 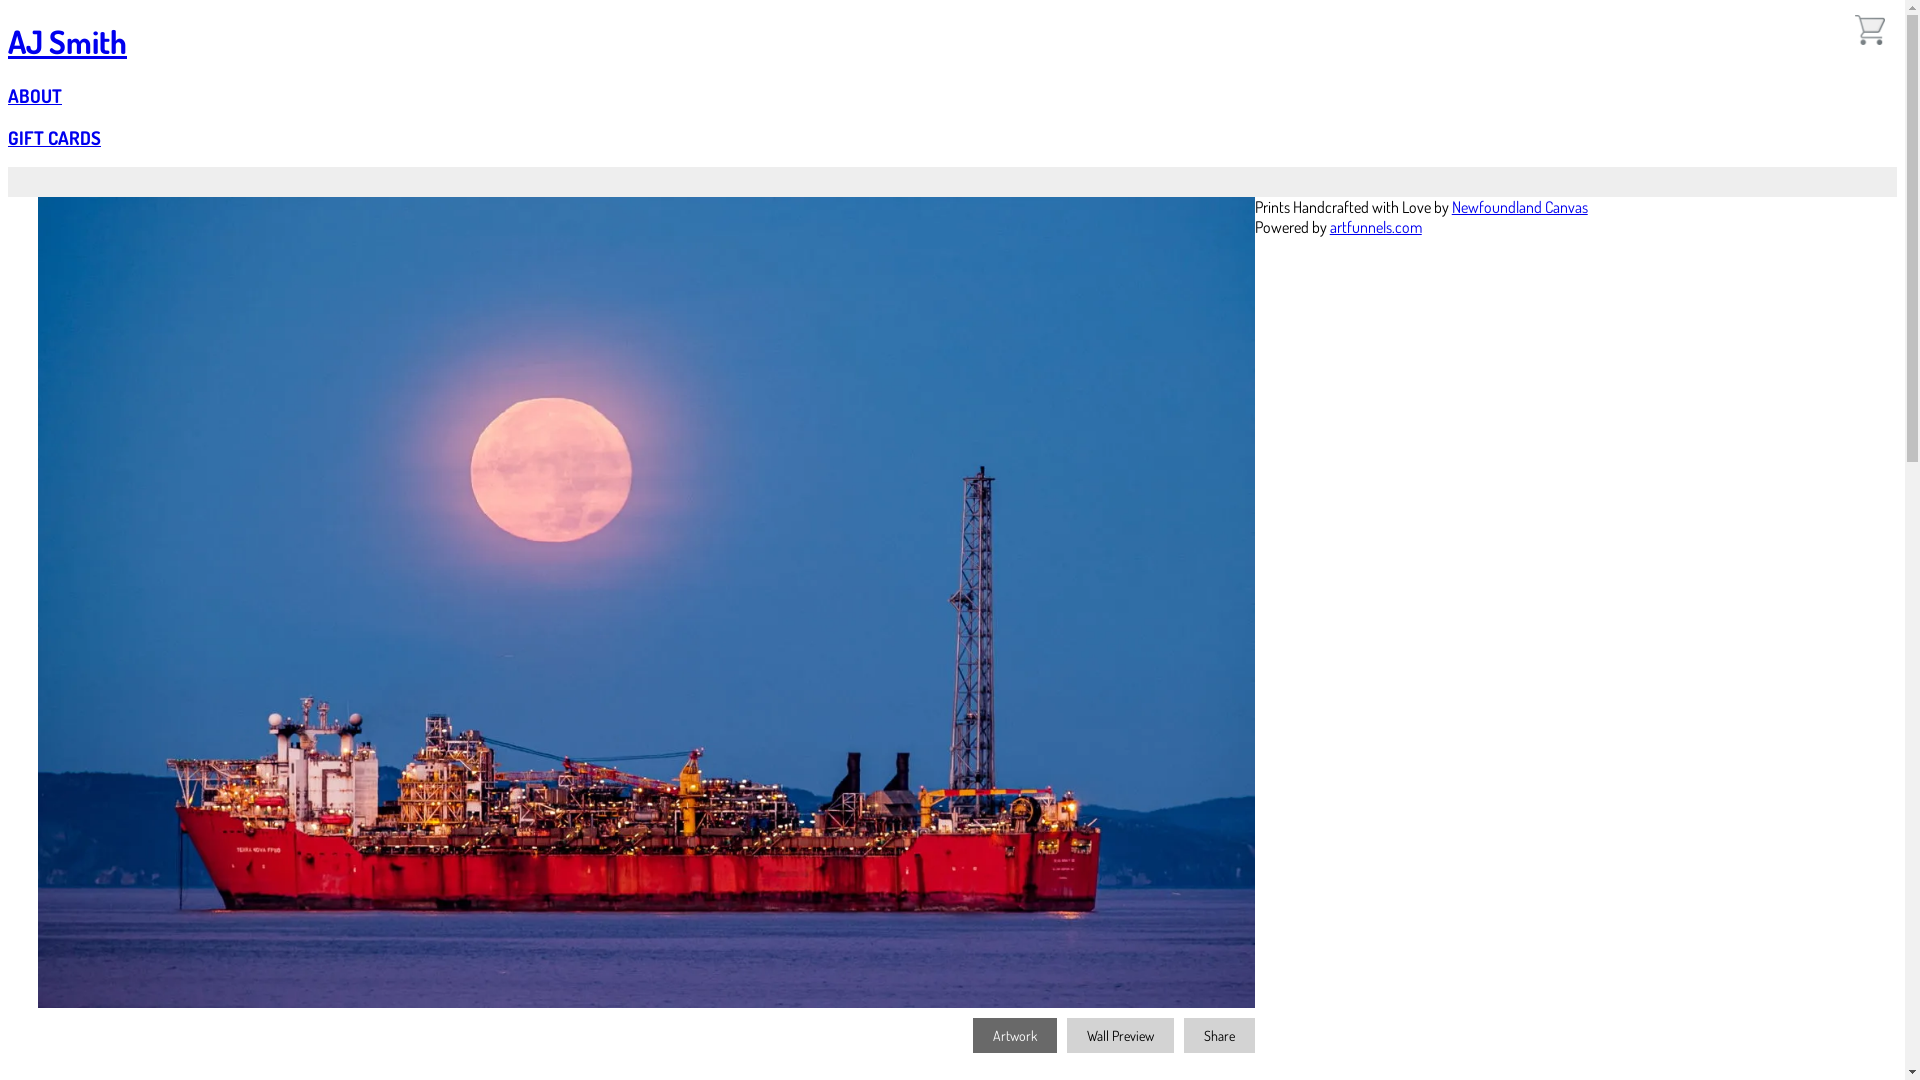 I want to click on Newfoundland Canvas, so click(x=1520, y=207).